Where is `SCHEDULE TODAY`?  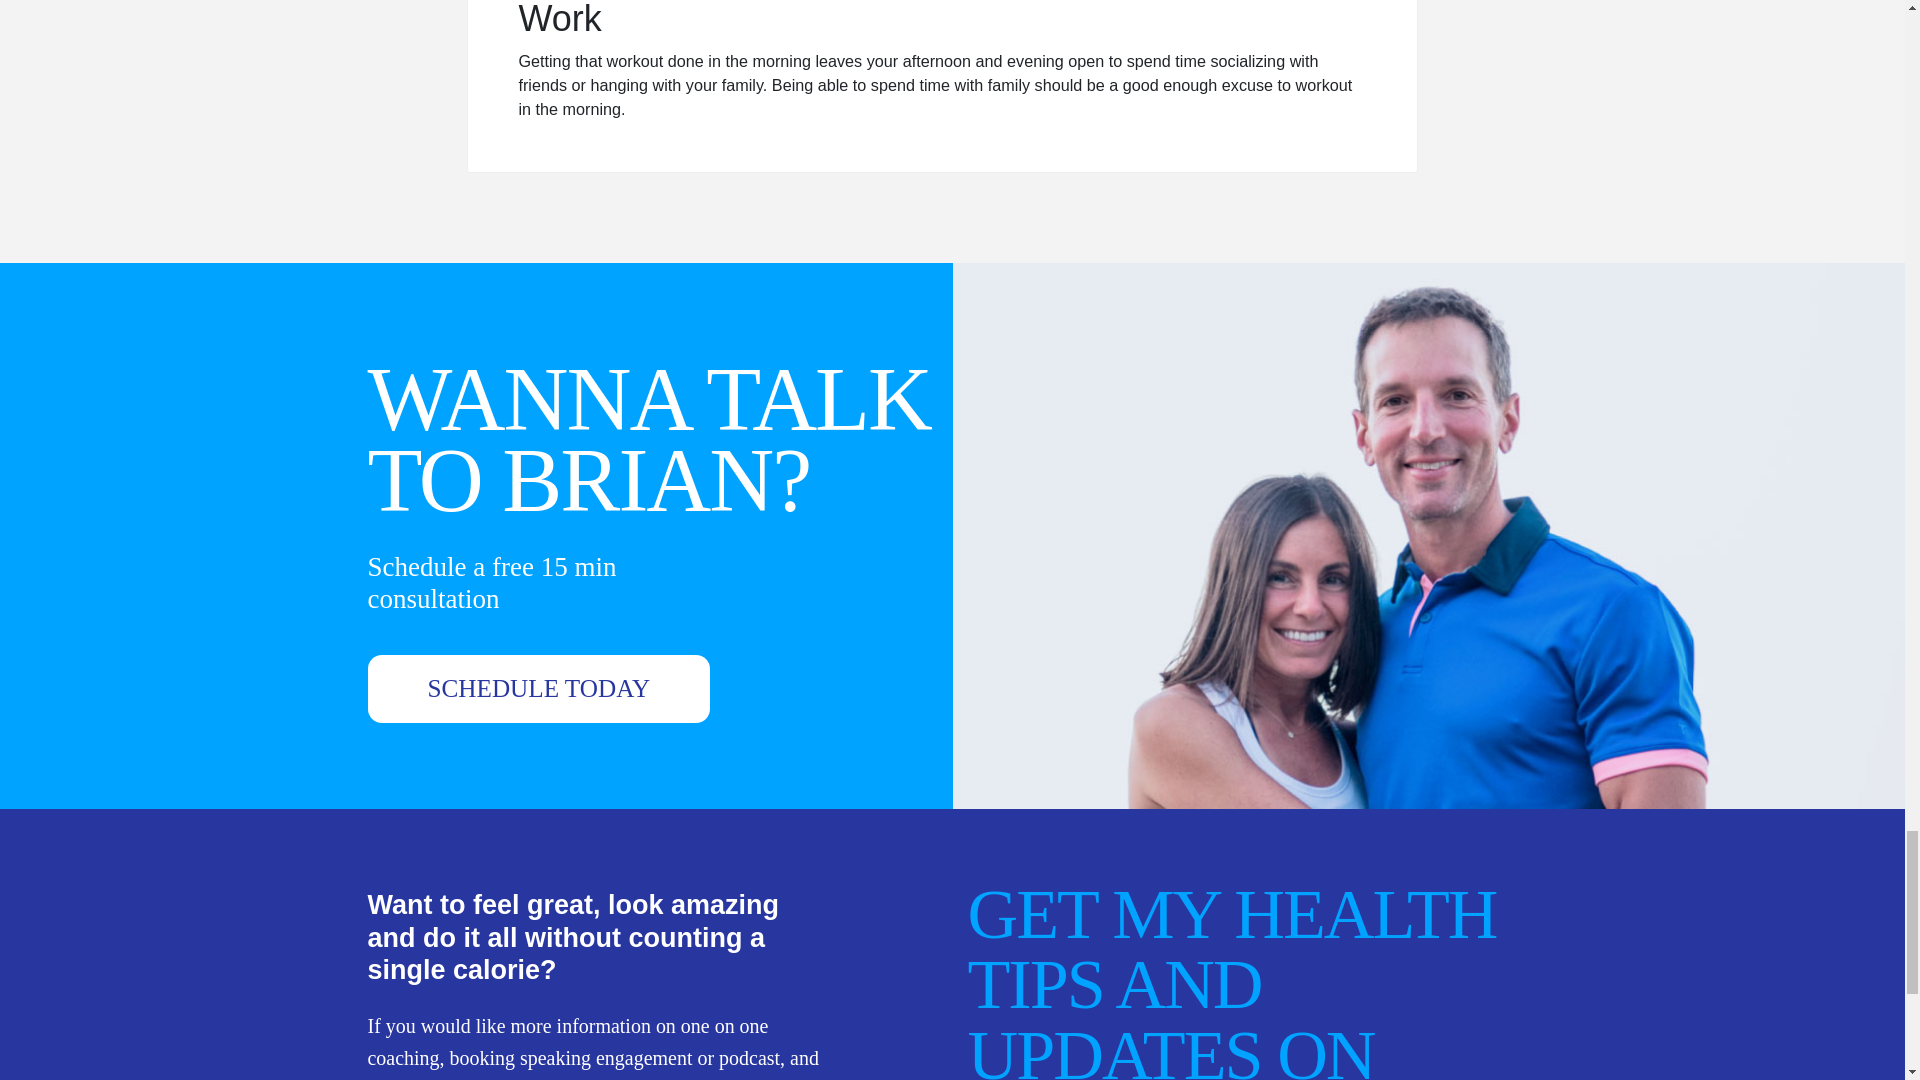 SCHEDULE TODAY is located at coordinates (539, 688).